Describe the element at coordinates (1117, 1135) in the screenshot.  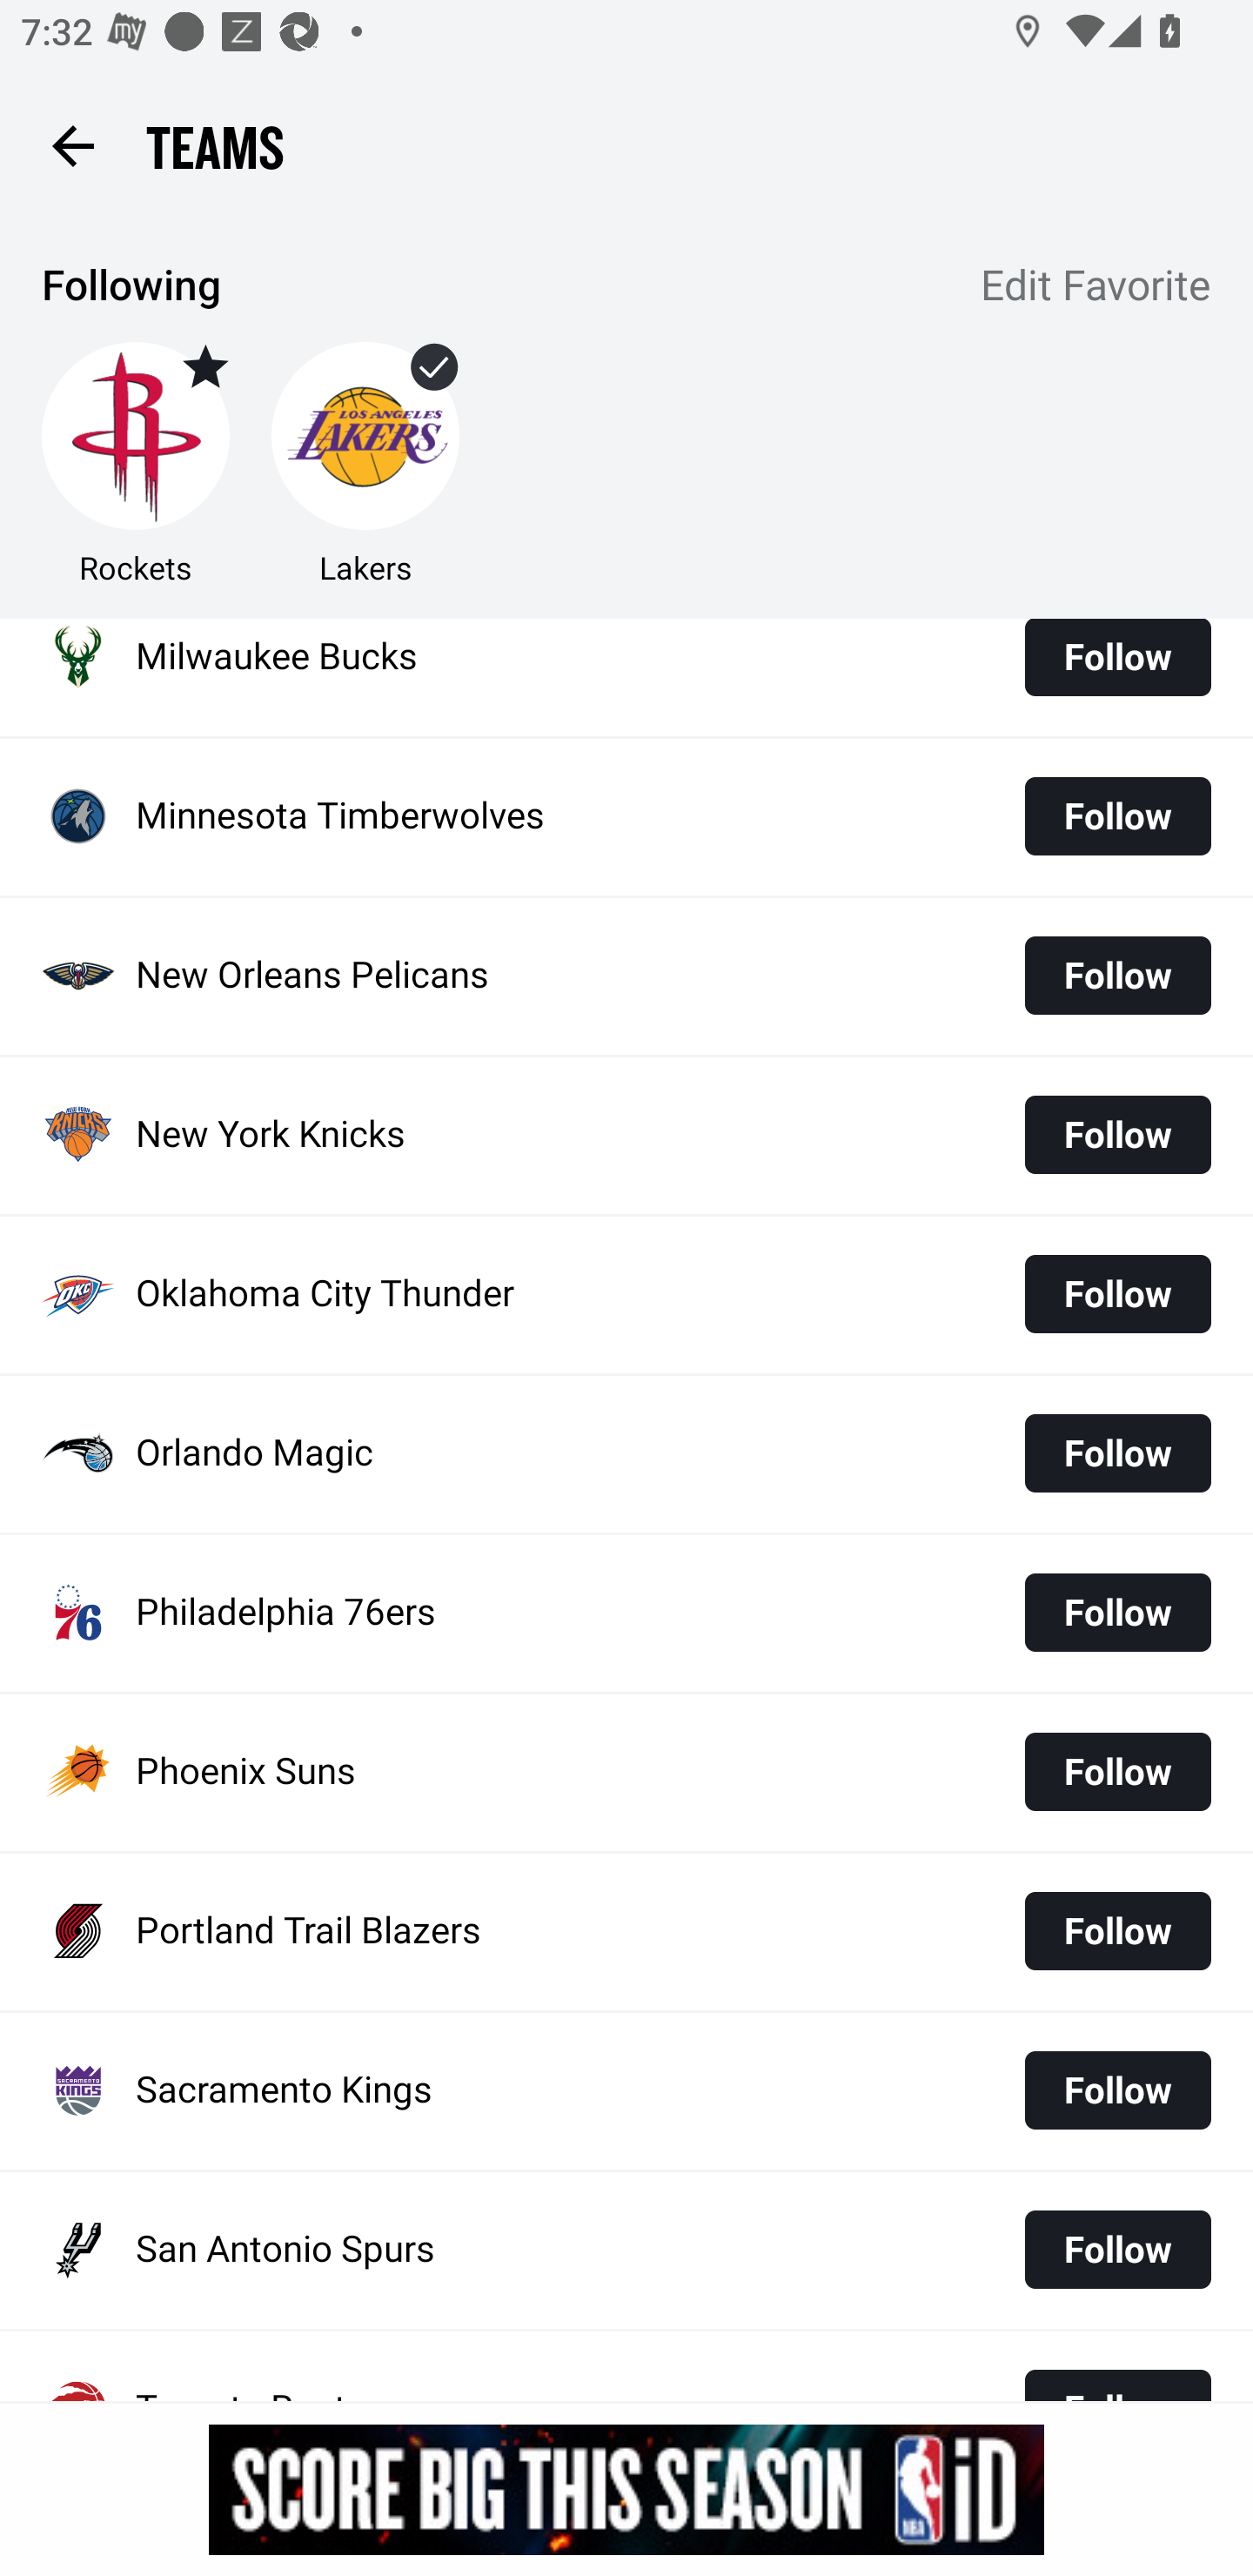
I see `Follow` at that location.